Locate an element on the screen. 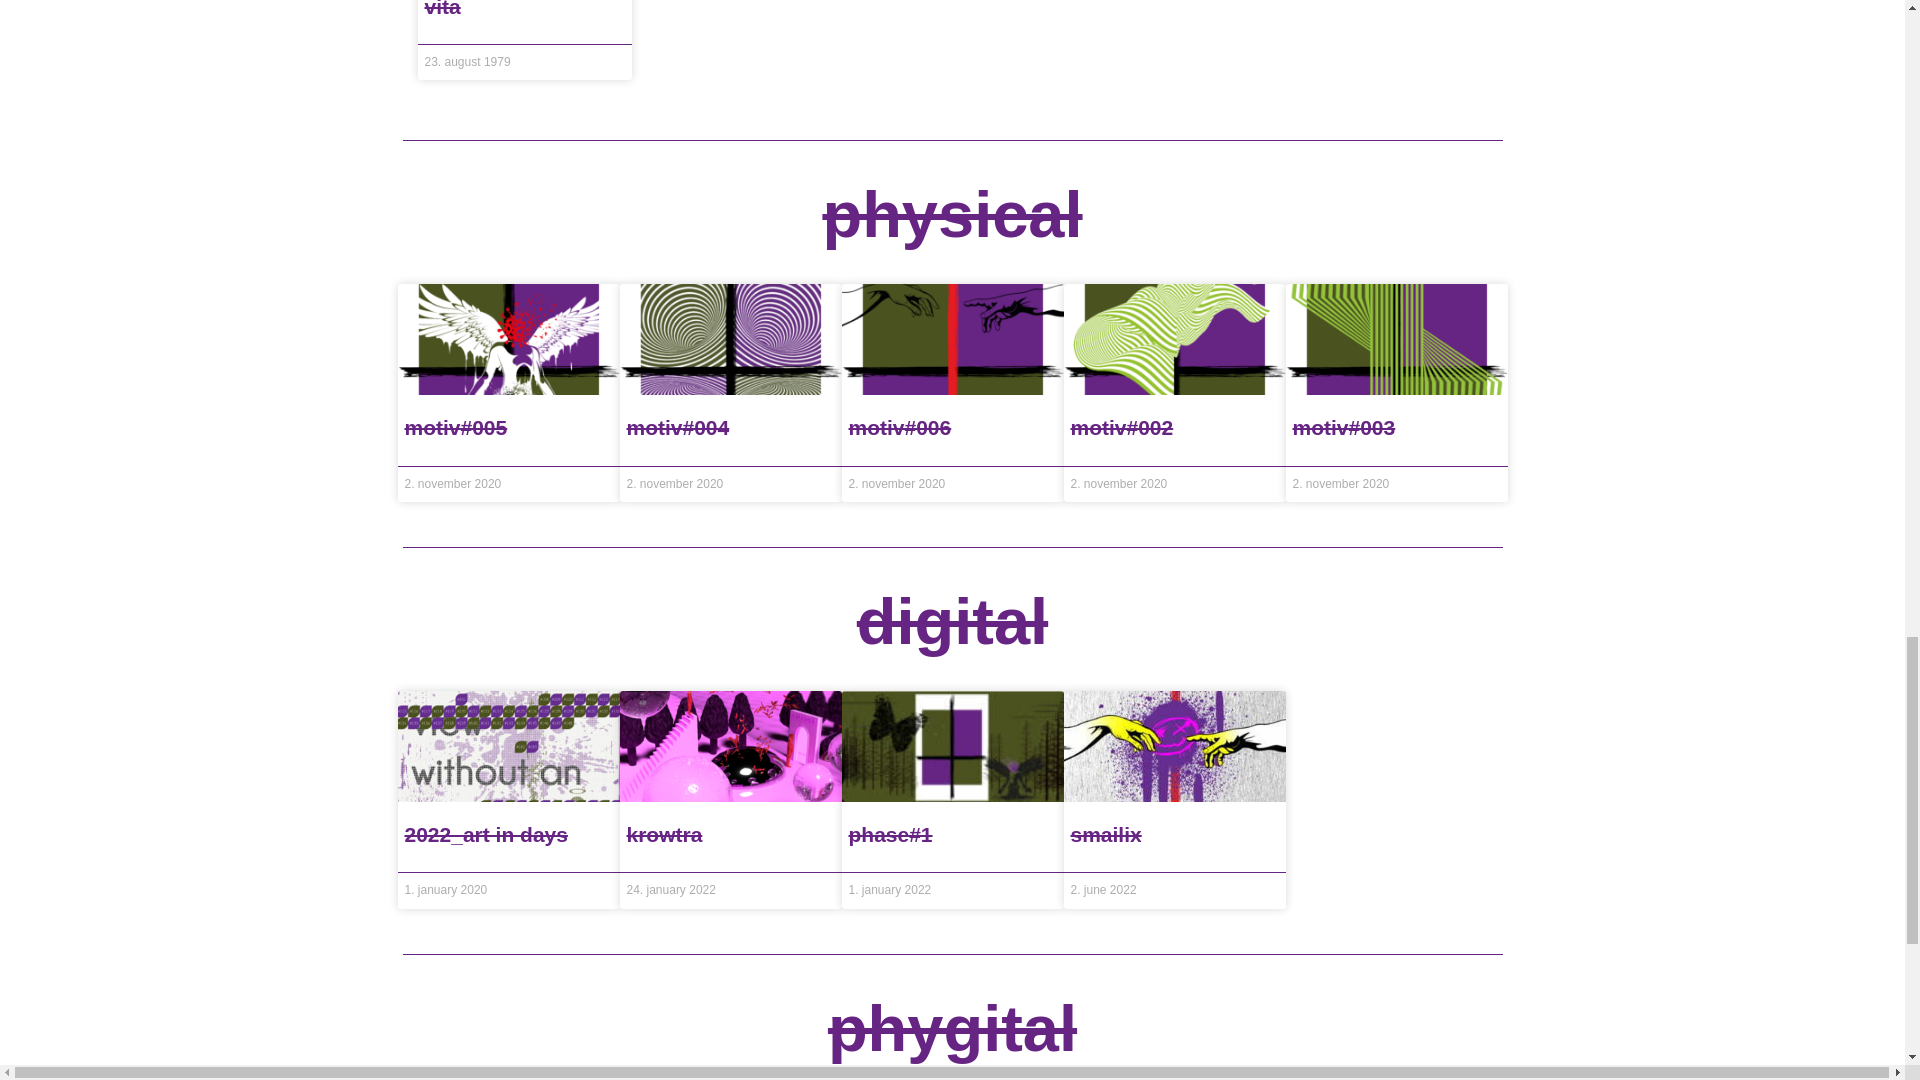 Image resolution: width=1920 pixels, height=1080 pixels. vita is located at coordinates (442, 9).